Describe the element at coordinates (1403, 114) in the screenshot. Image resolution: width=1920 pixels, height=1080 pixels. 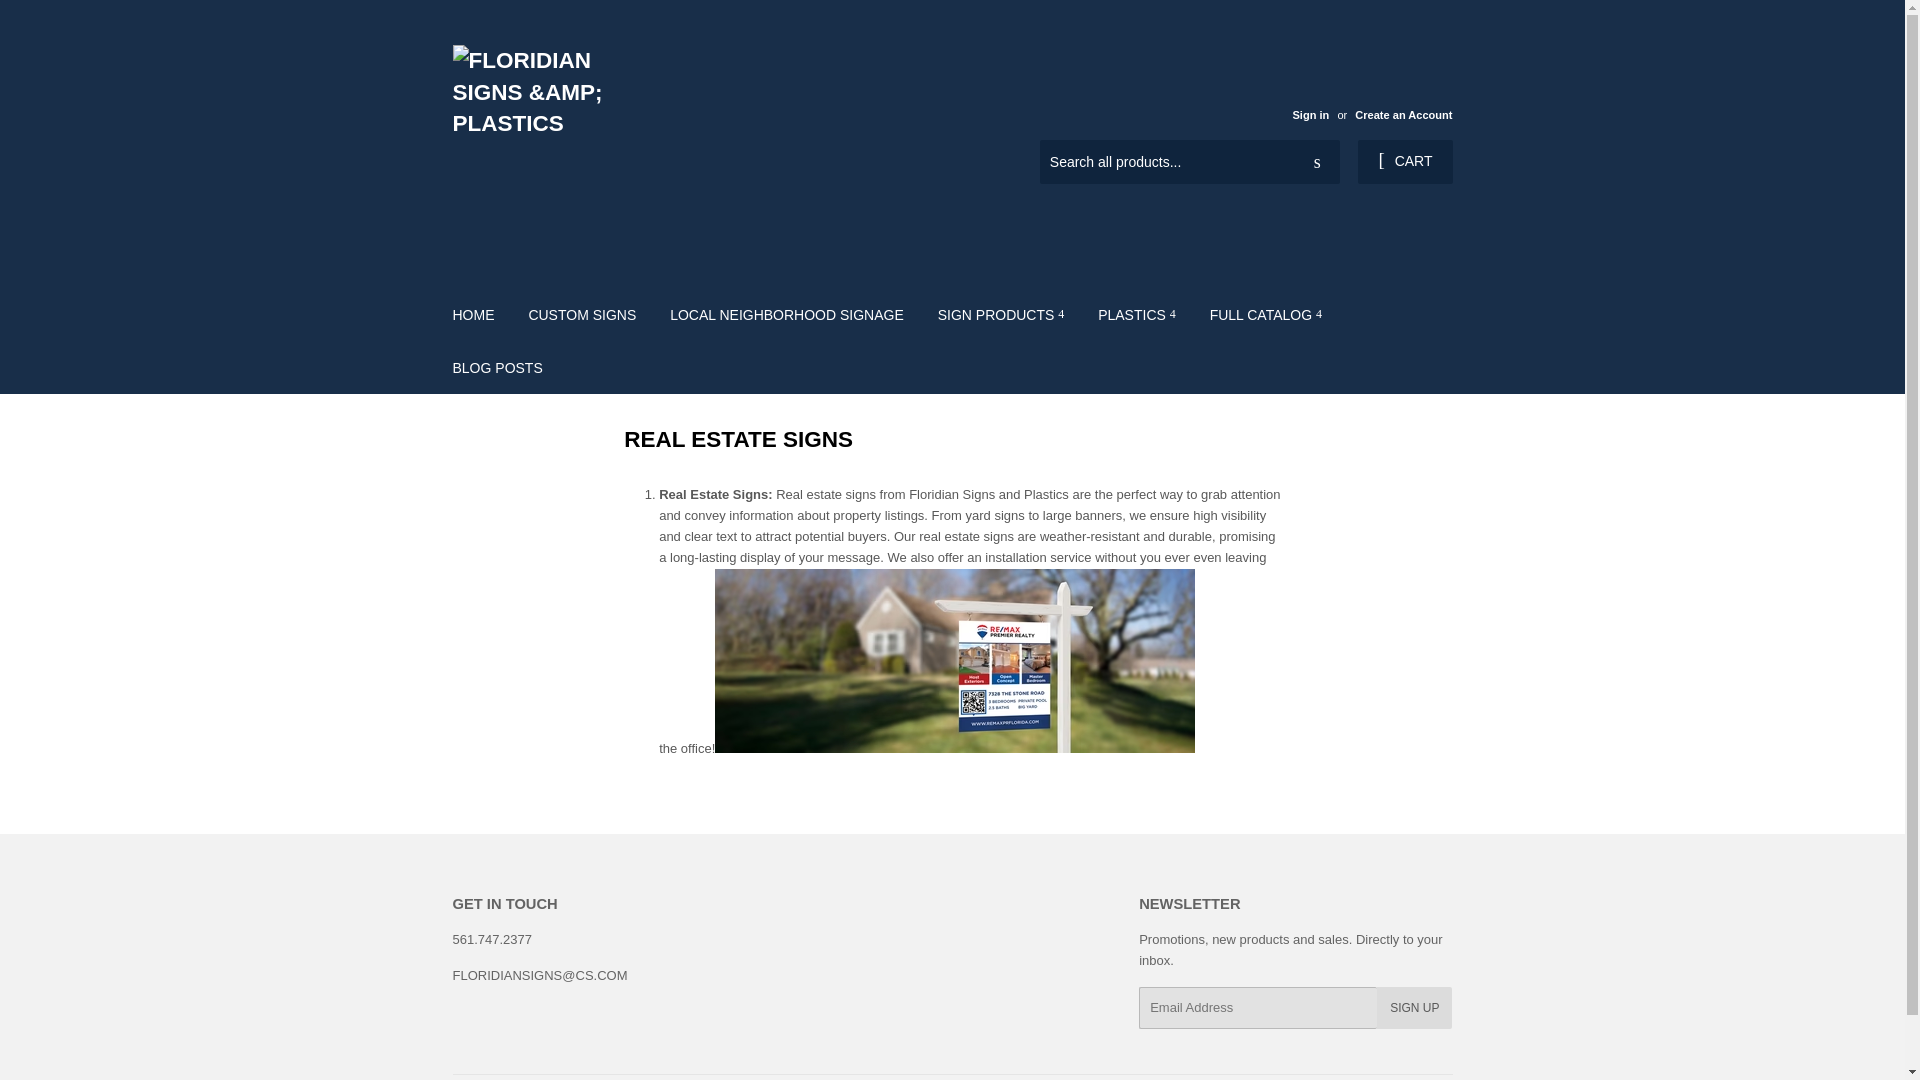
I see `Create an Account` at that location.